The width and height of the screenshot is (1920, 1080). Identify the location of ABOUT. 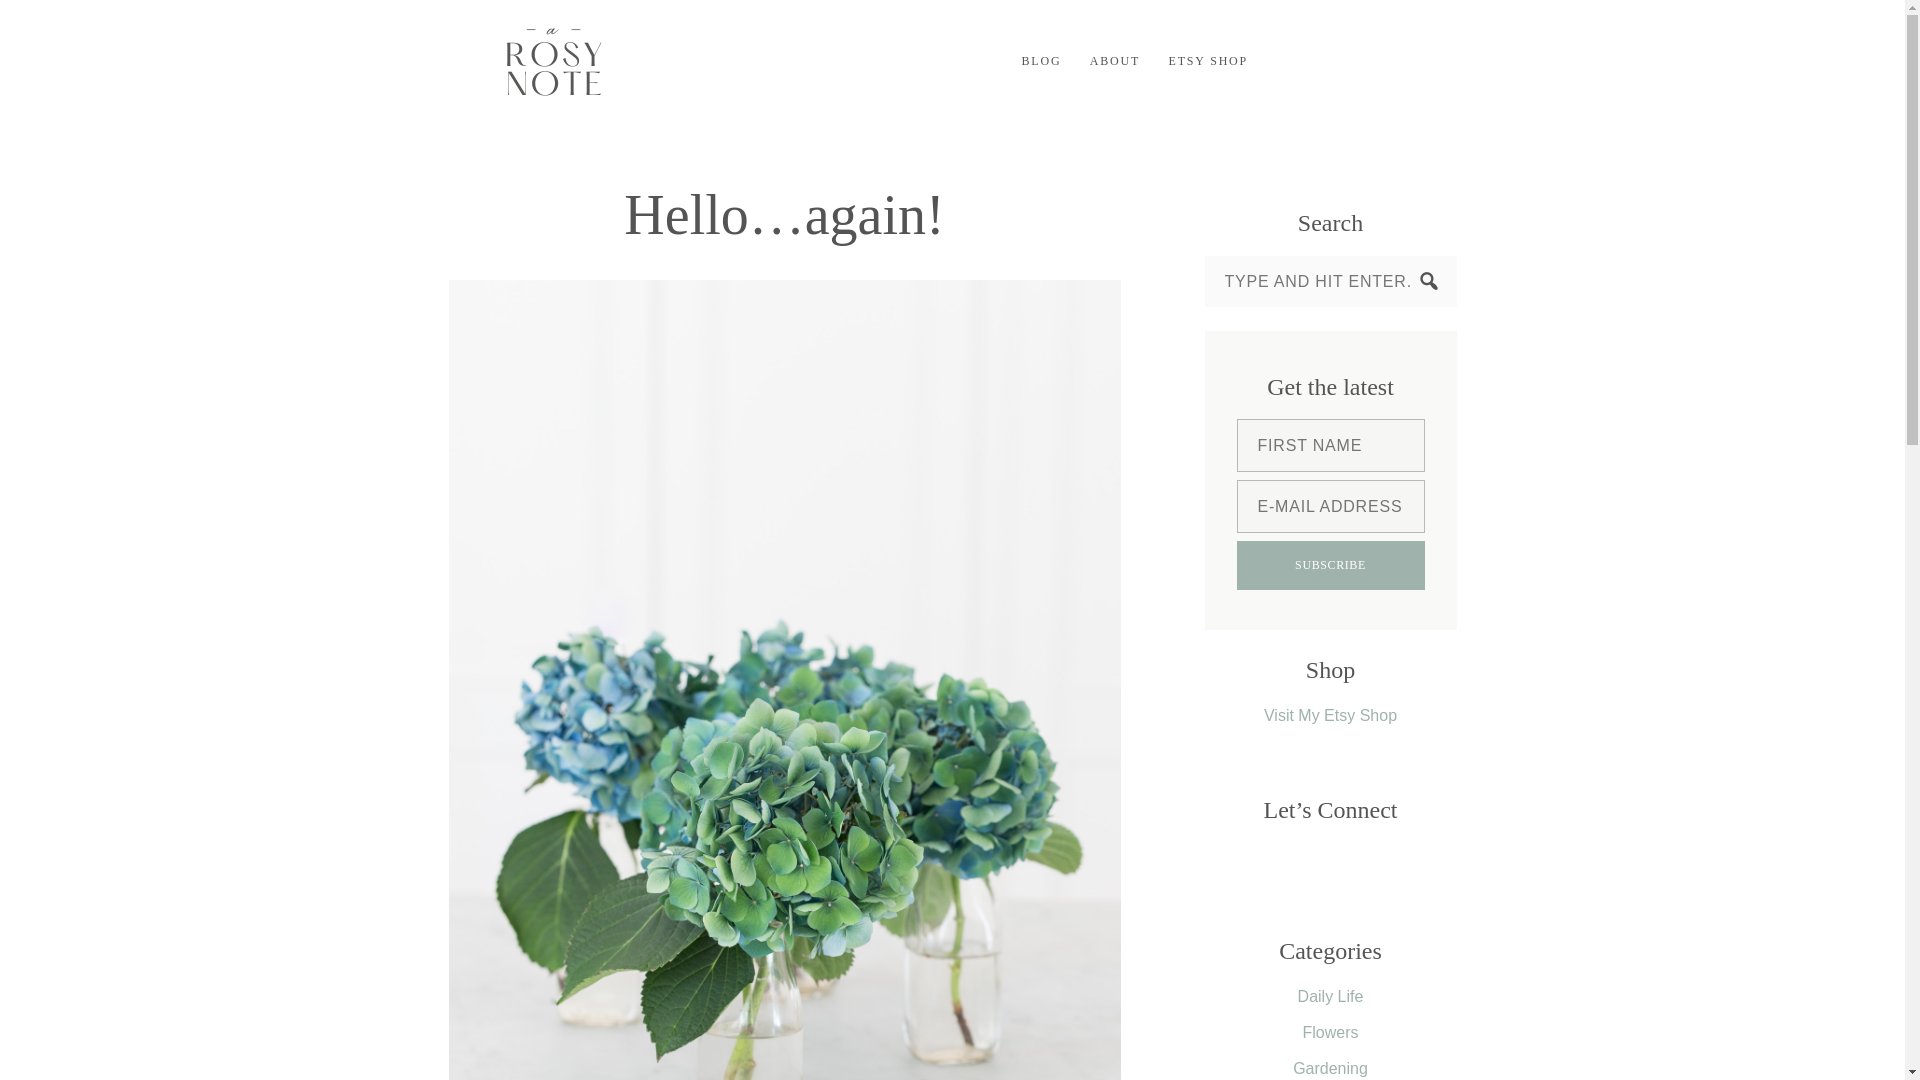
(1114, 61).